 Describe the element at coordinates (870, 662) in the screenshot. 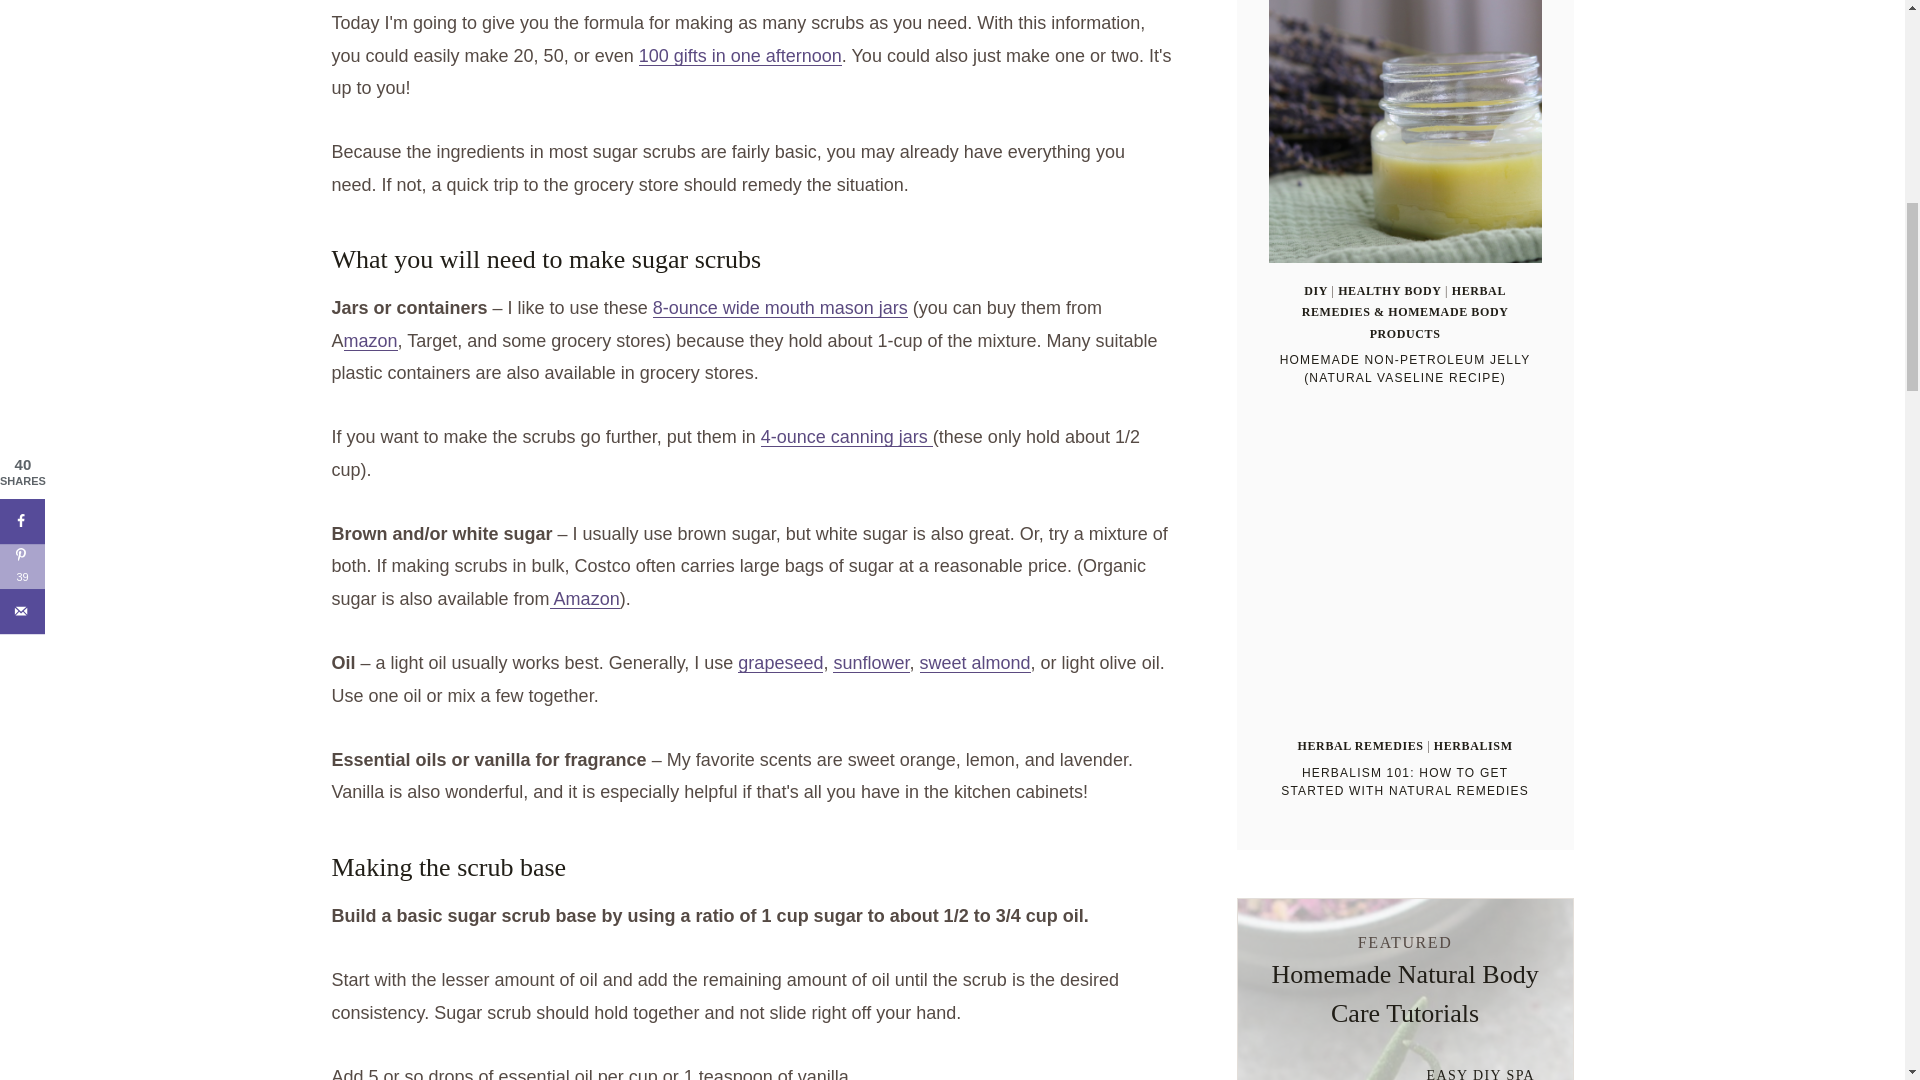

I see `sunflower` at that location.